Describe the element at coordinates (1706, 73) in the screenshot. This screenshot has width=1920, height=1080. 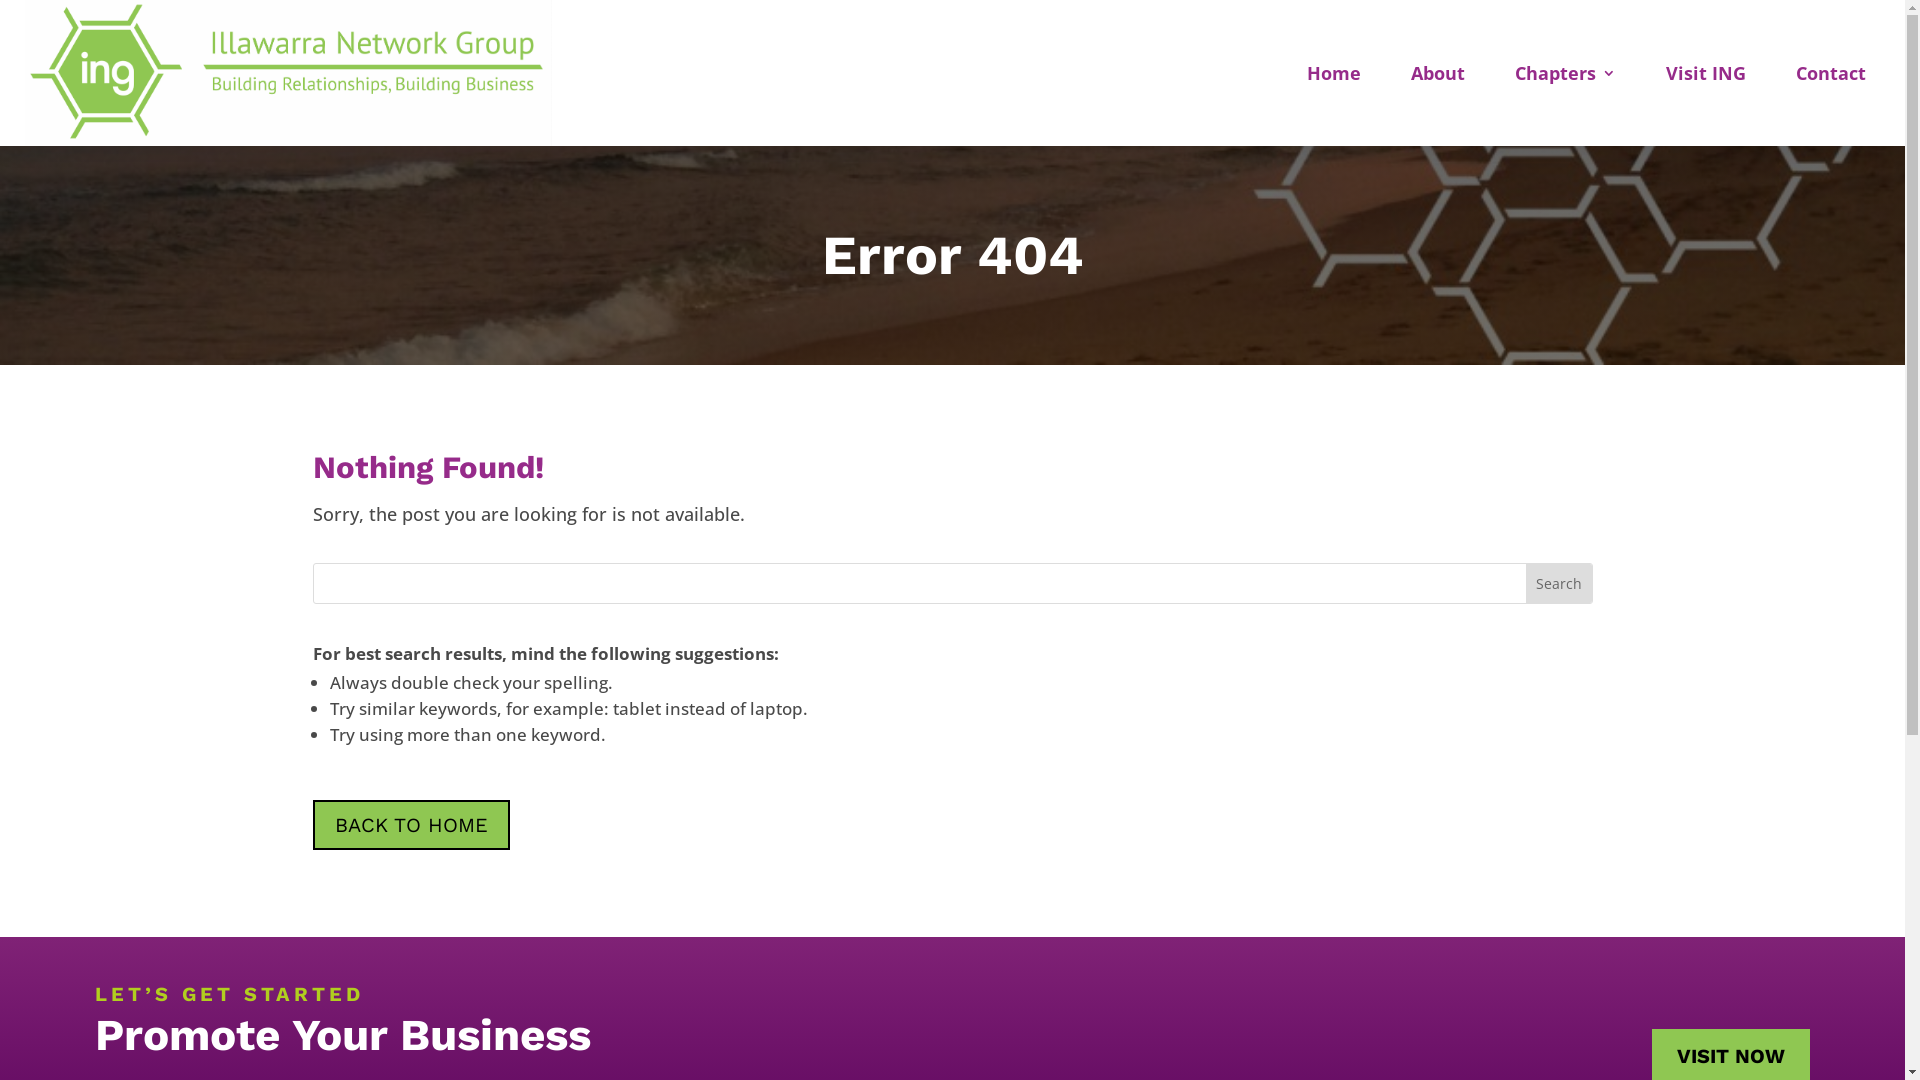
I see `Visit ING` at that location.